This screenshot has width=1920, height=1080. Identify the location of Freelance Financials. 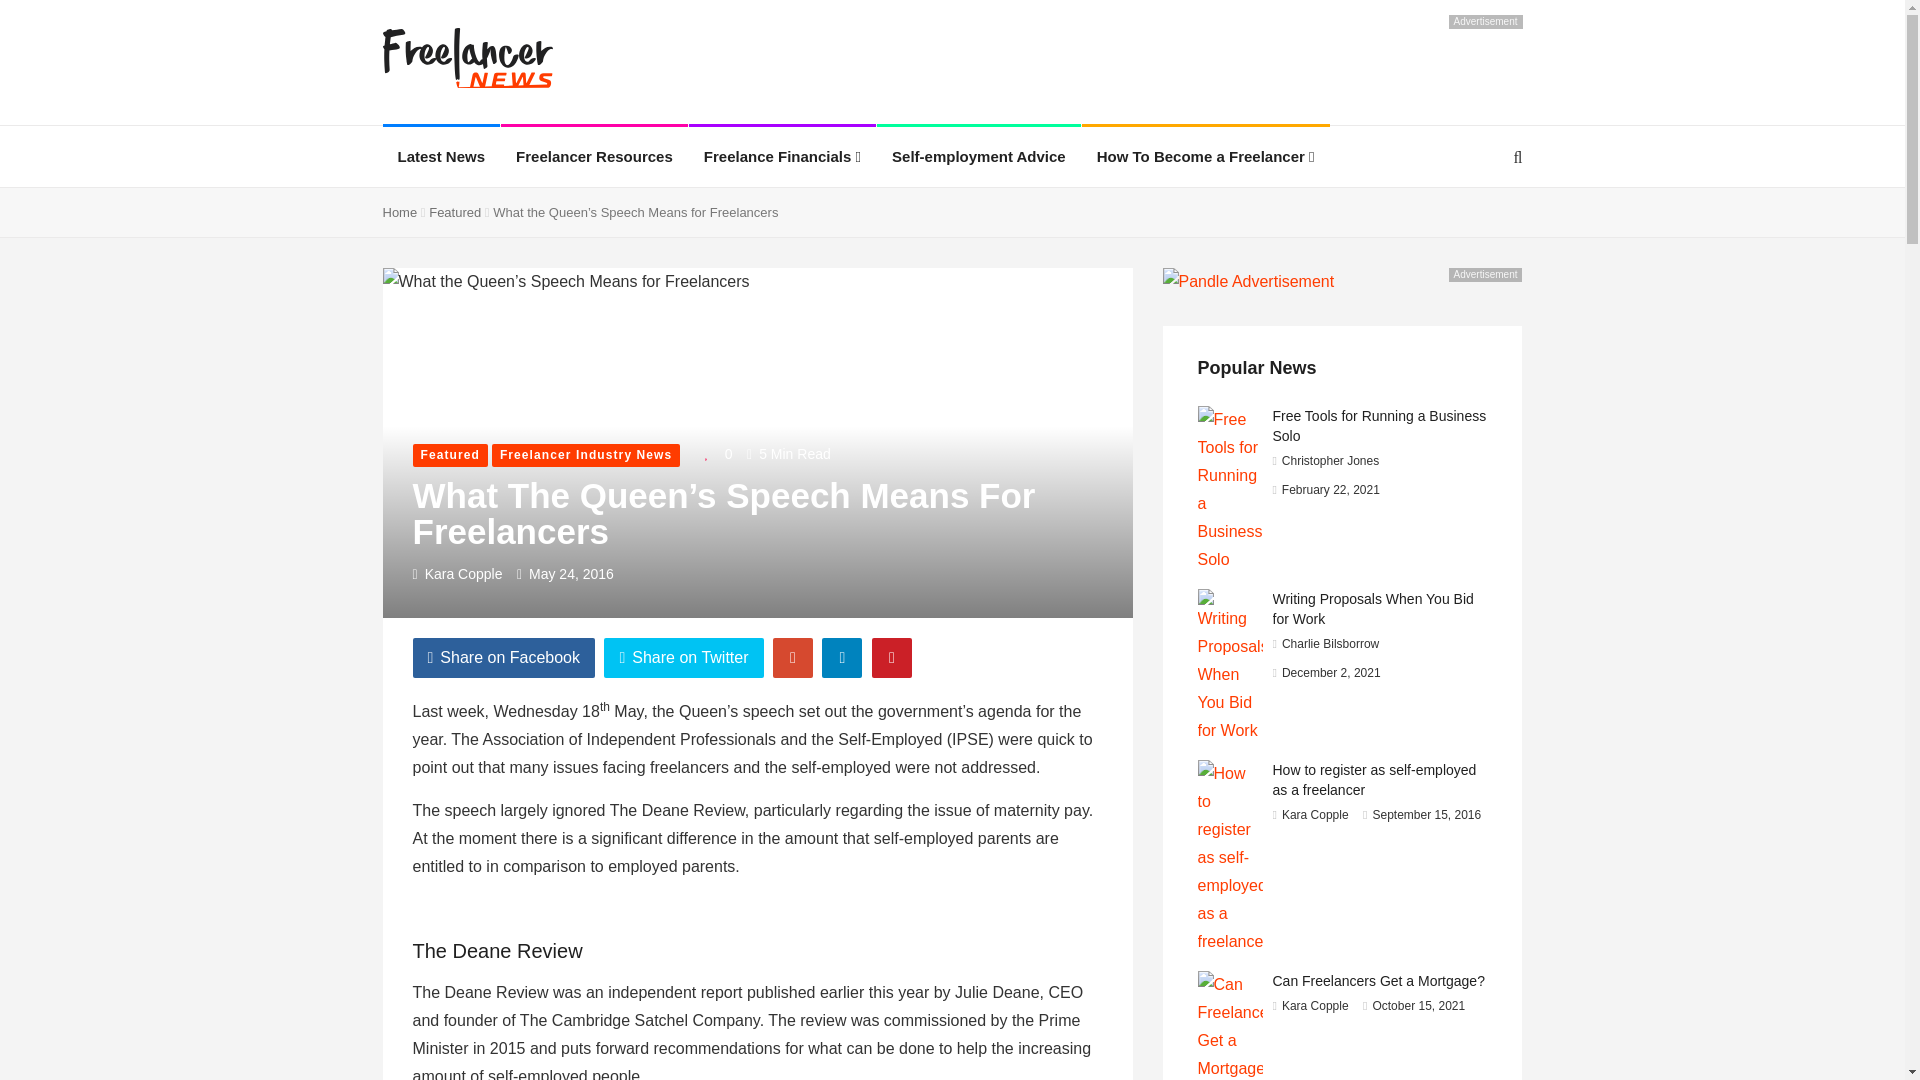
(782, 156).